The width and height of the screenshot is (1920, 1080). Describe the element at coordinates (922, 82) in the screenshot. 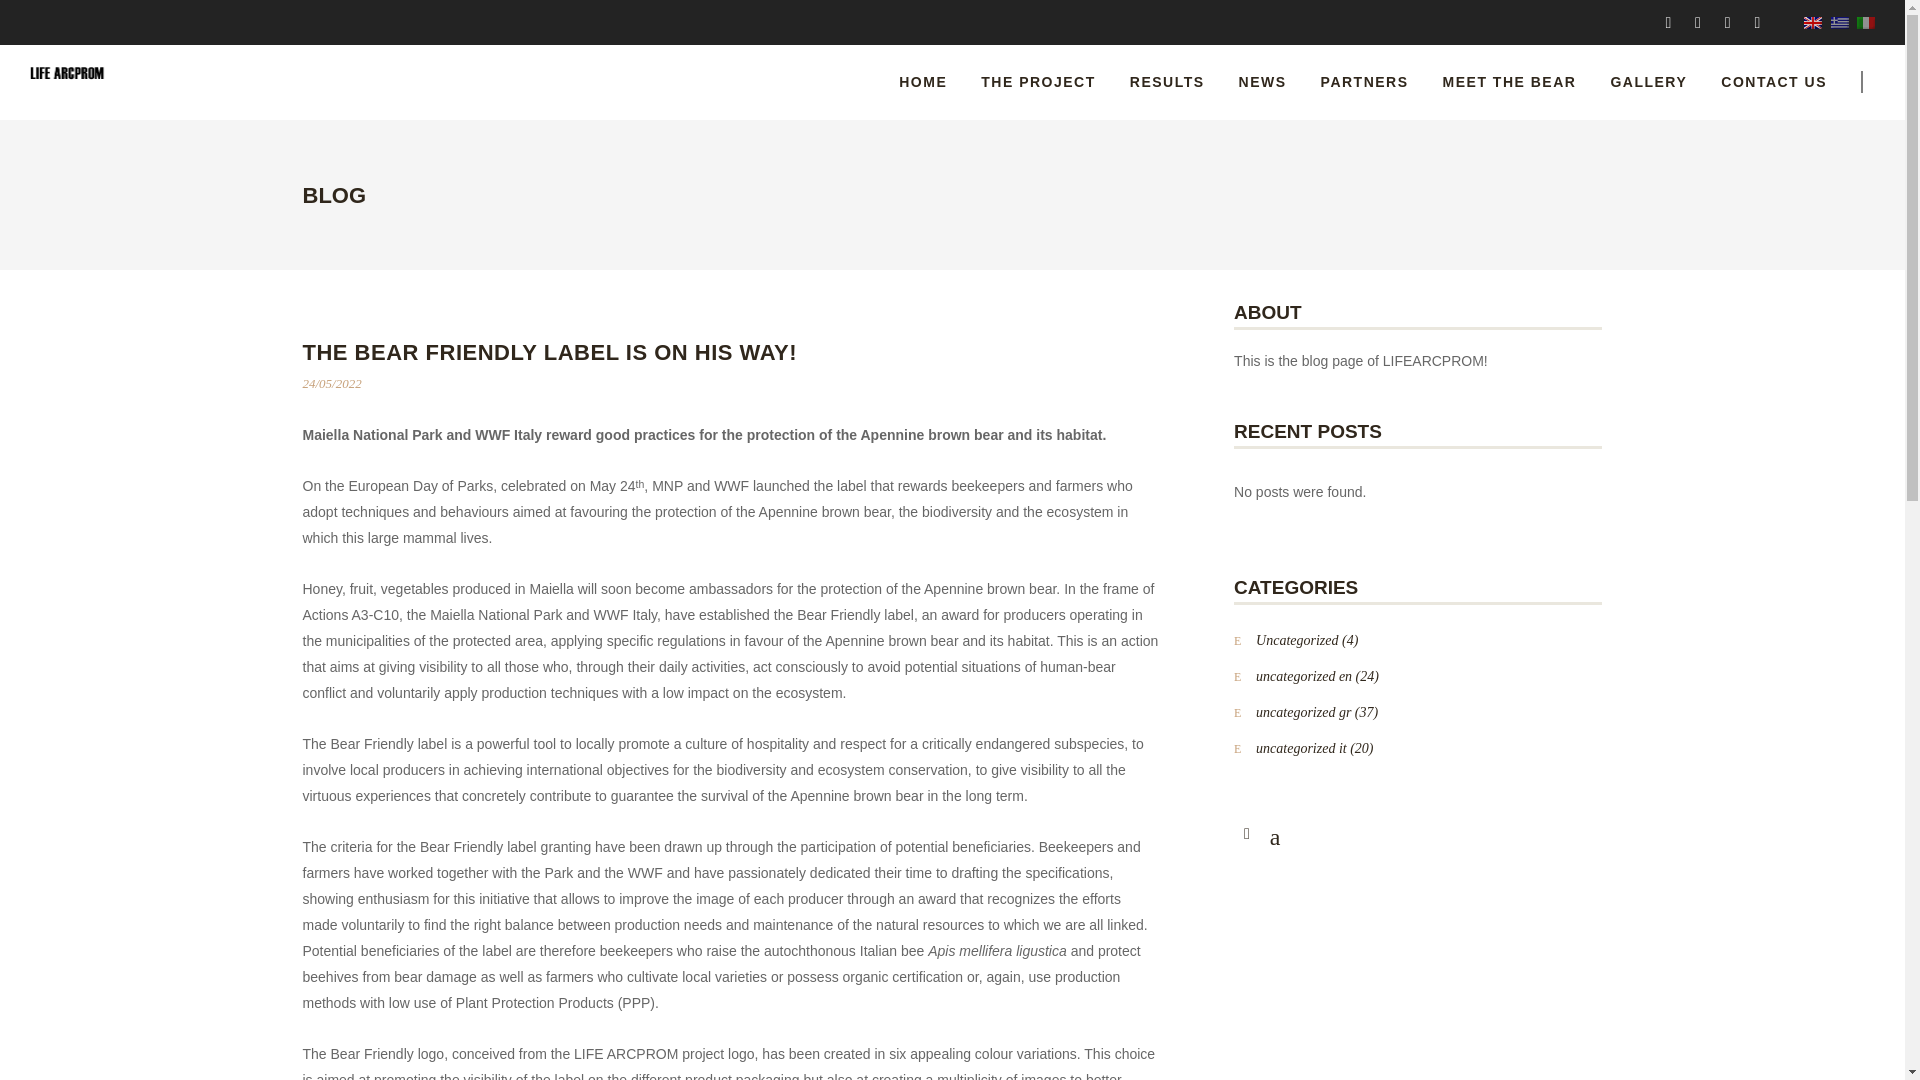

I see `HOME` at that location.